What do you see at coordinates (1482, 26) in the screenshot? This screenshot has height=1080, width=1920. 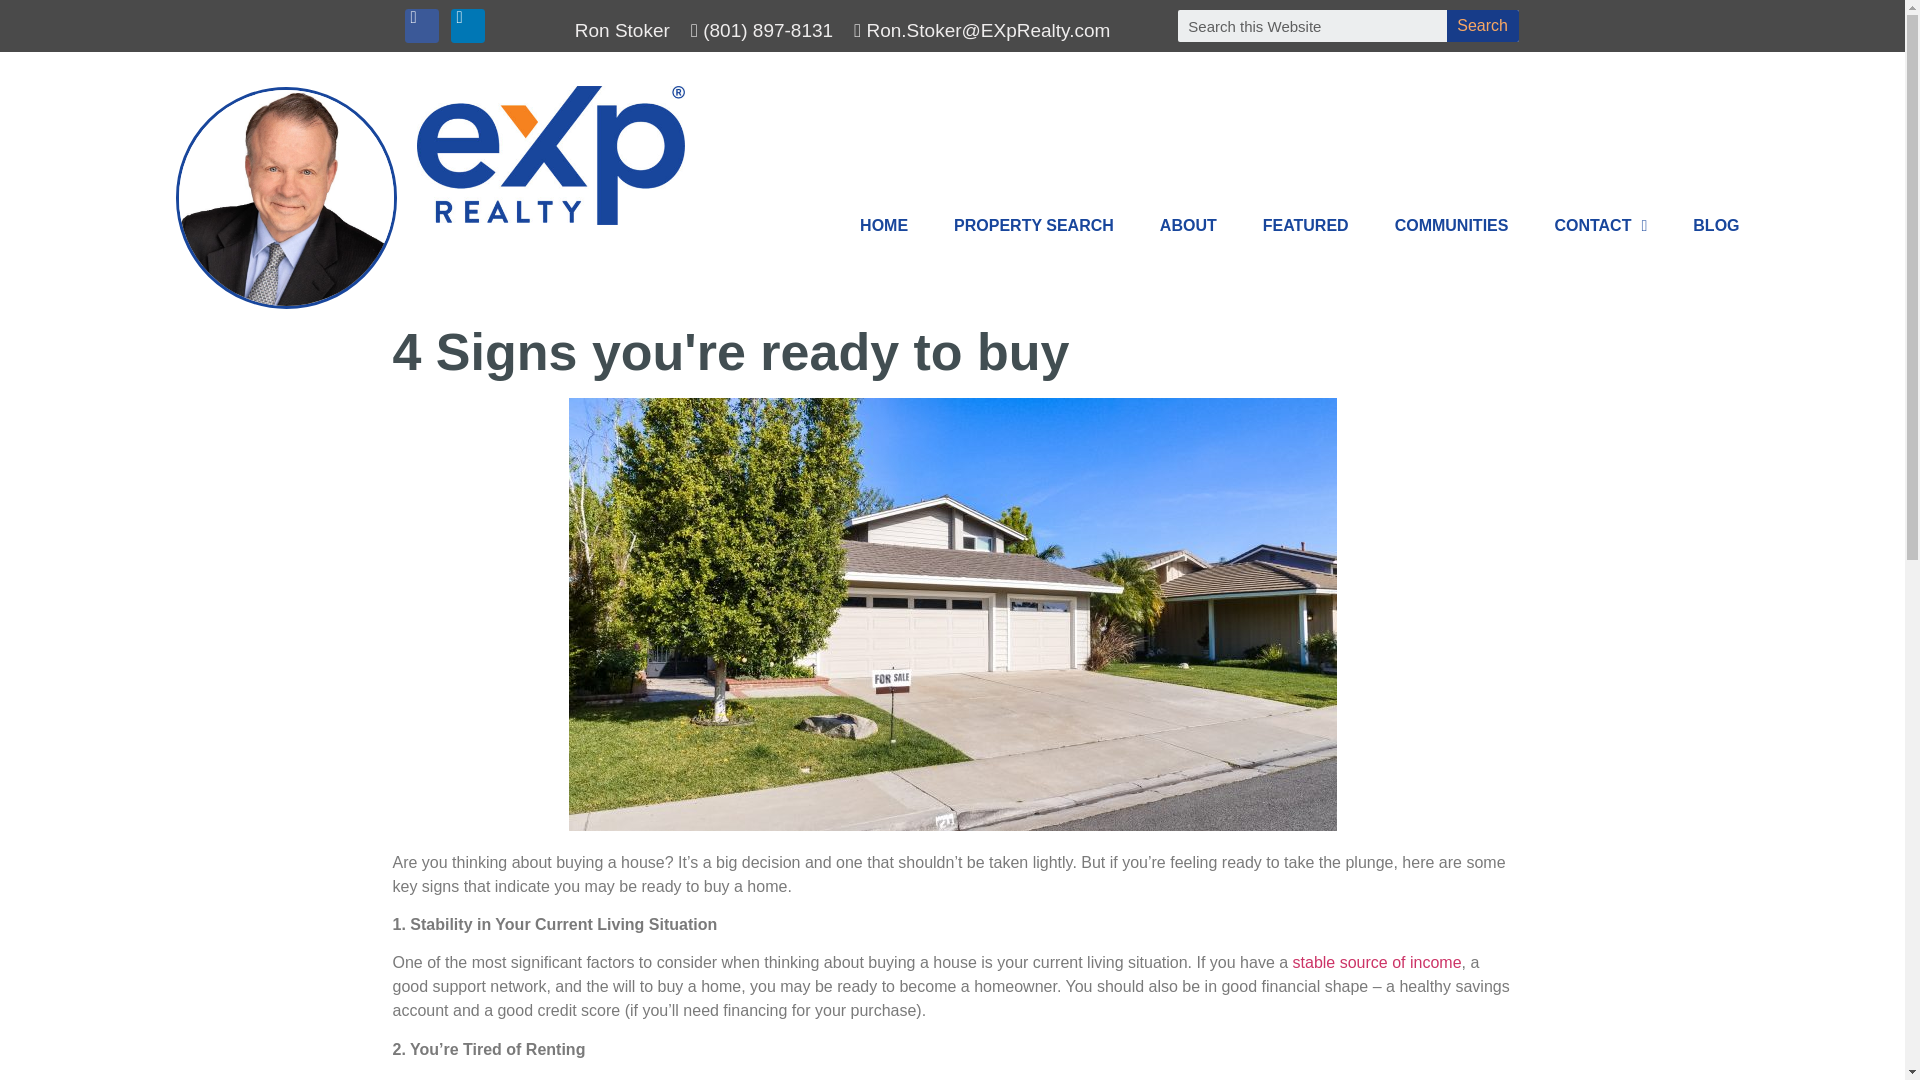 I see `Search` at bounding box center [1482, 26].